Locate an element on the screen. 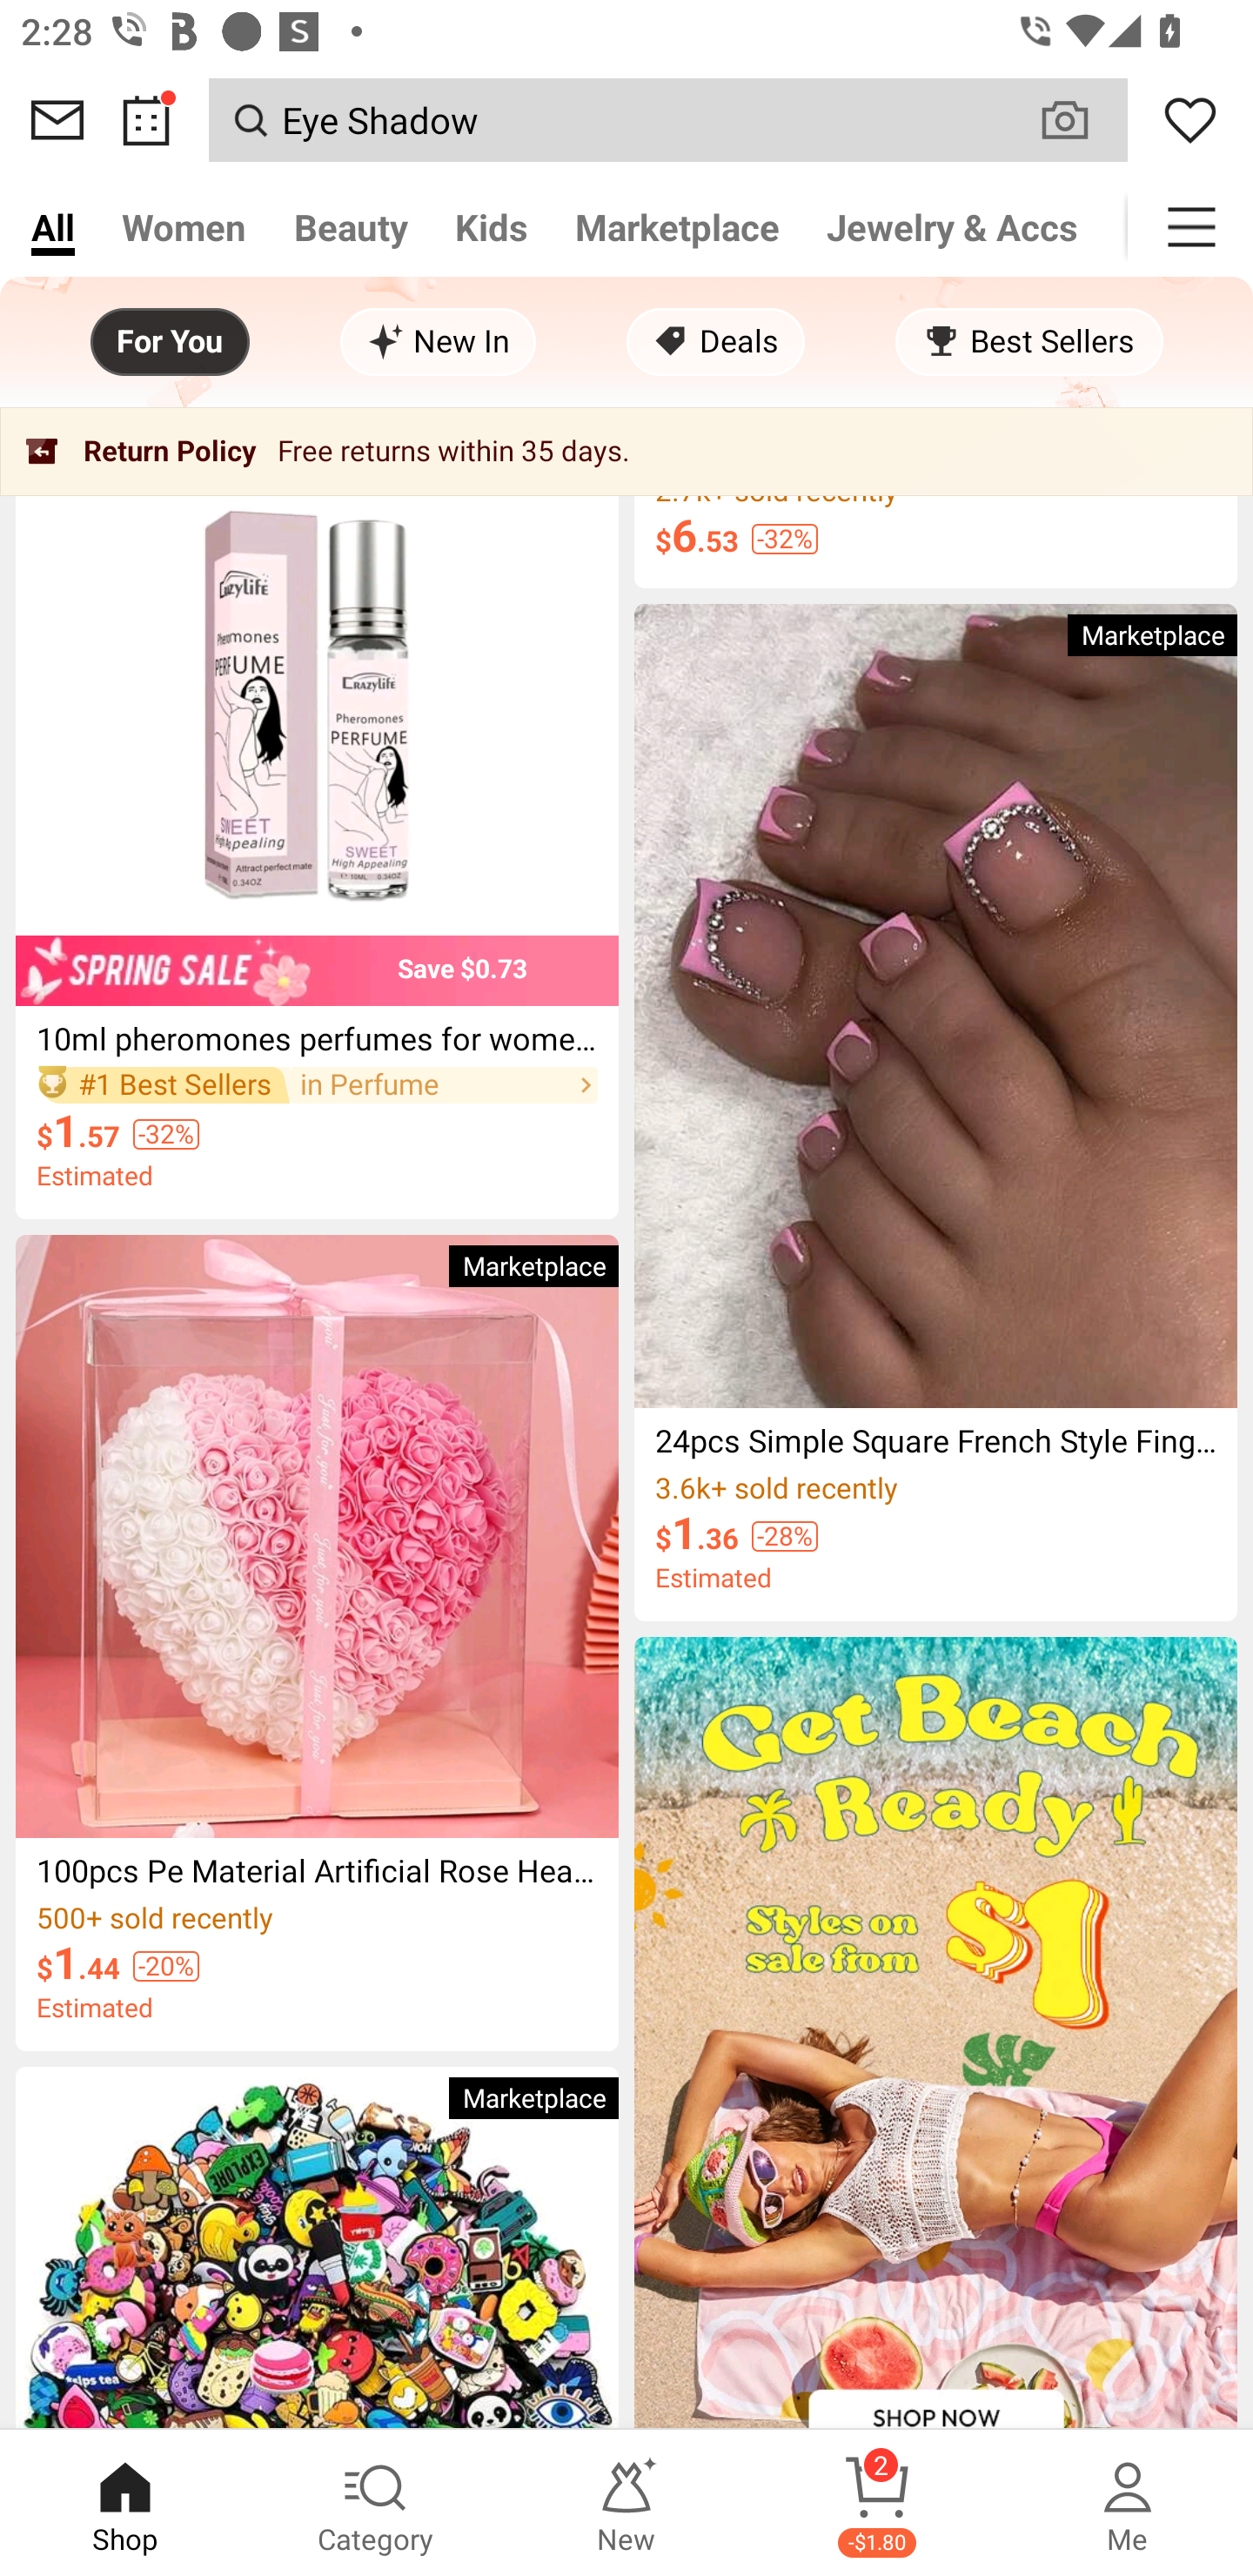  Wishlist is located at coordinates (1190, 120).